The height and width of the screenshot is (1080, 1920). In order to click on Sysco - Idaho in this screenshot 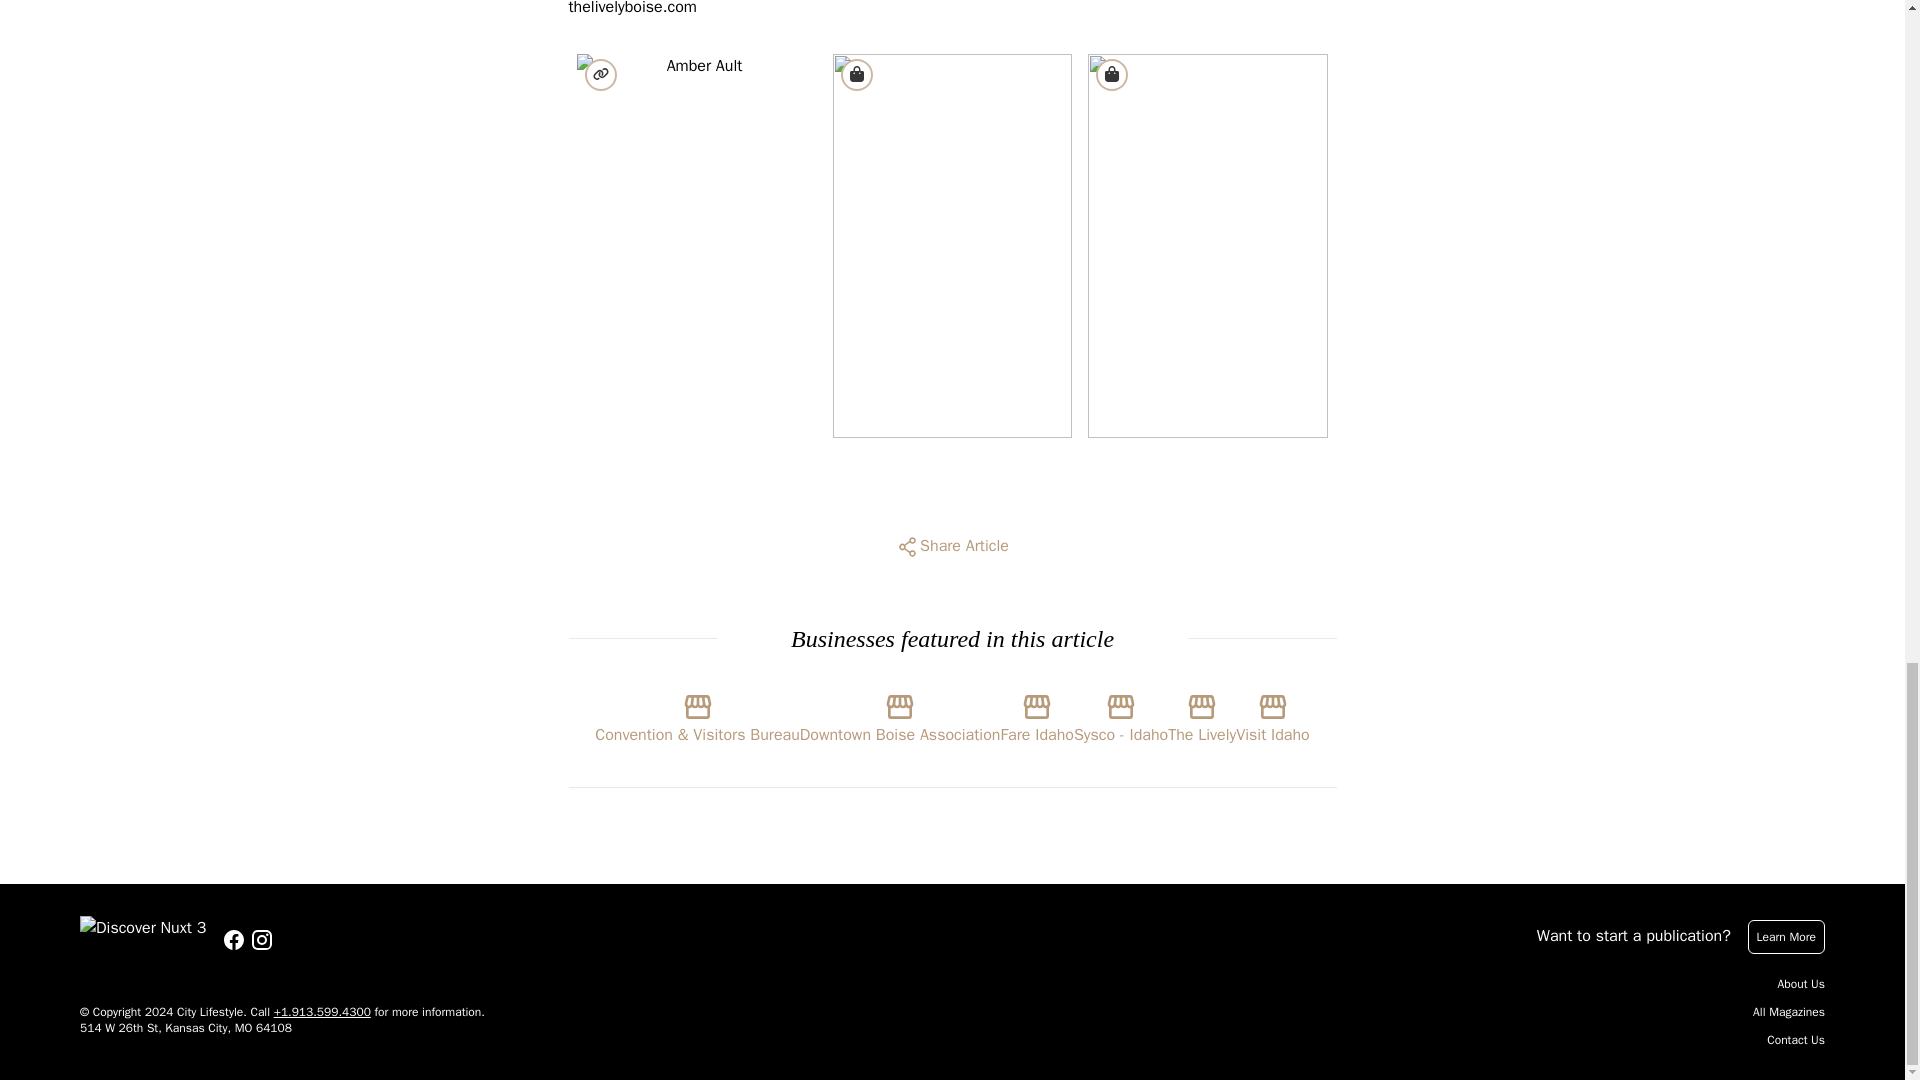, I will do `click(1120, 713)`.